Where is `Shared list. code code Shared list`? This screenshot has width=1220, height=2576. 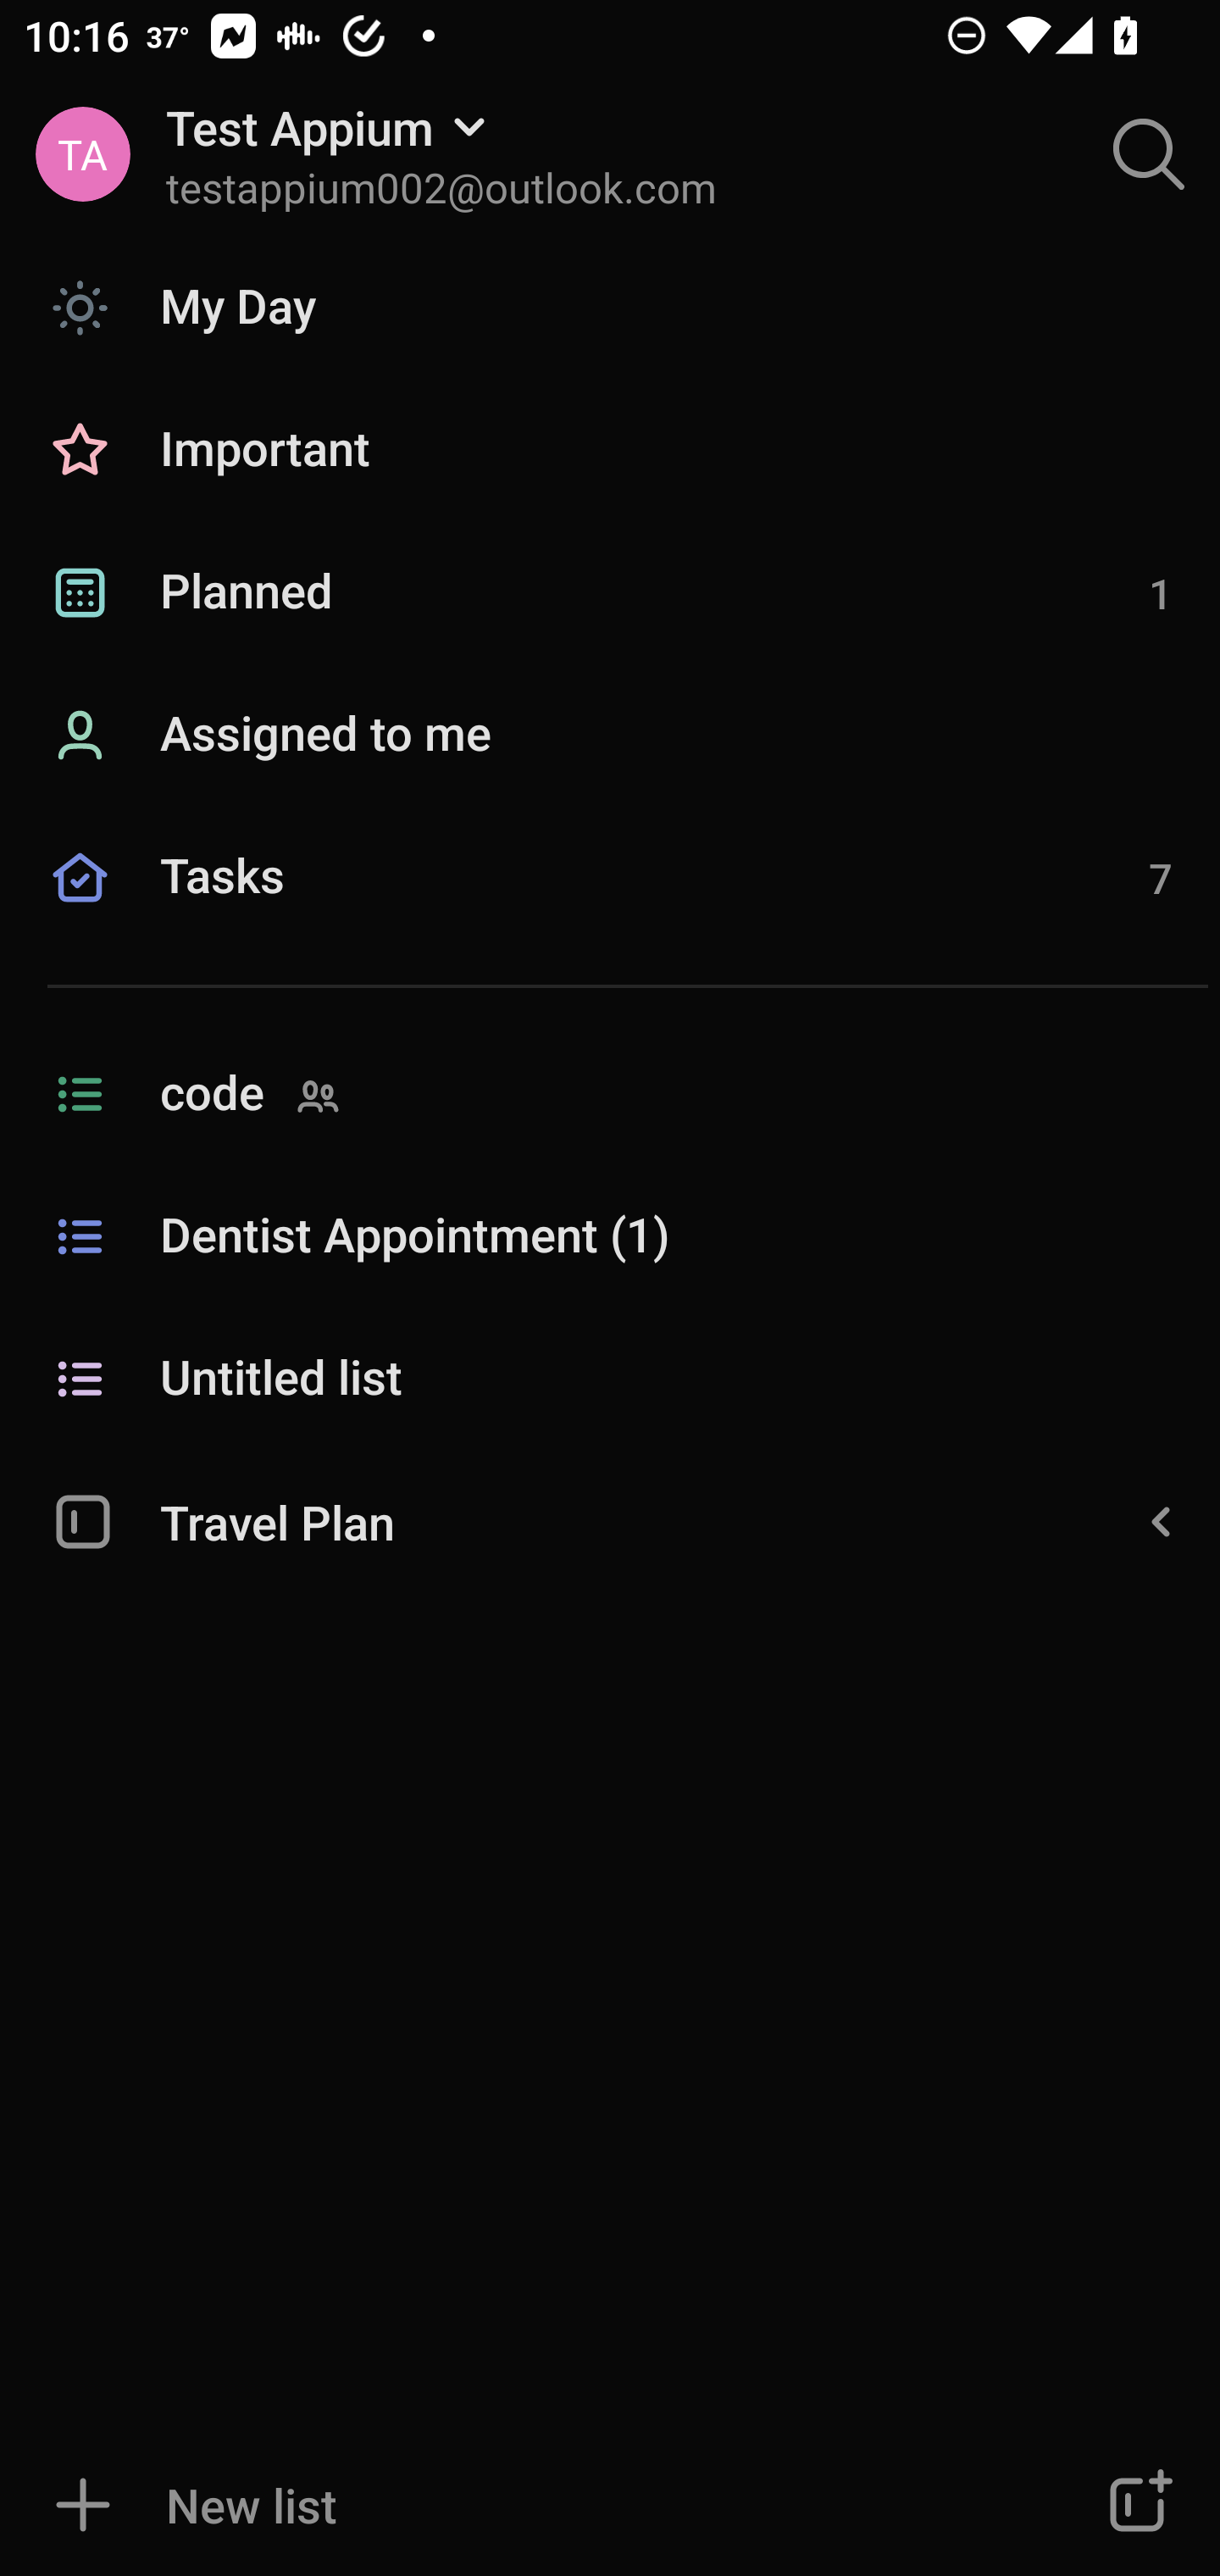
Shared list. code code Shared list is located at coordinates (610, 1095).